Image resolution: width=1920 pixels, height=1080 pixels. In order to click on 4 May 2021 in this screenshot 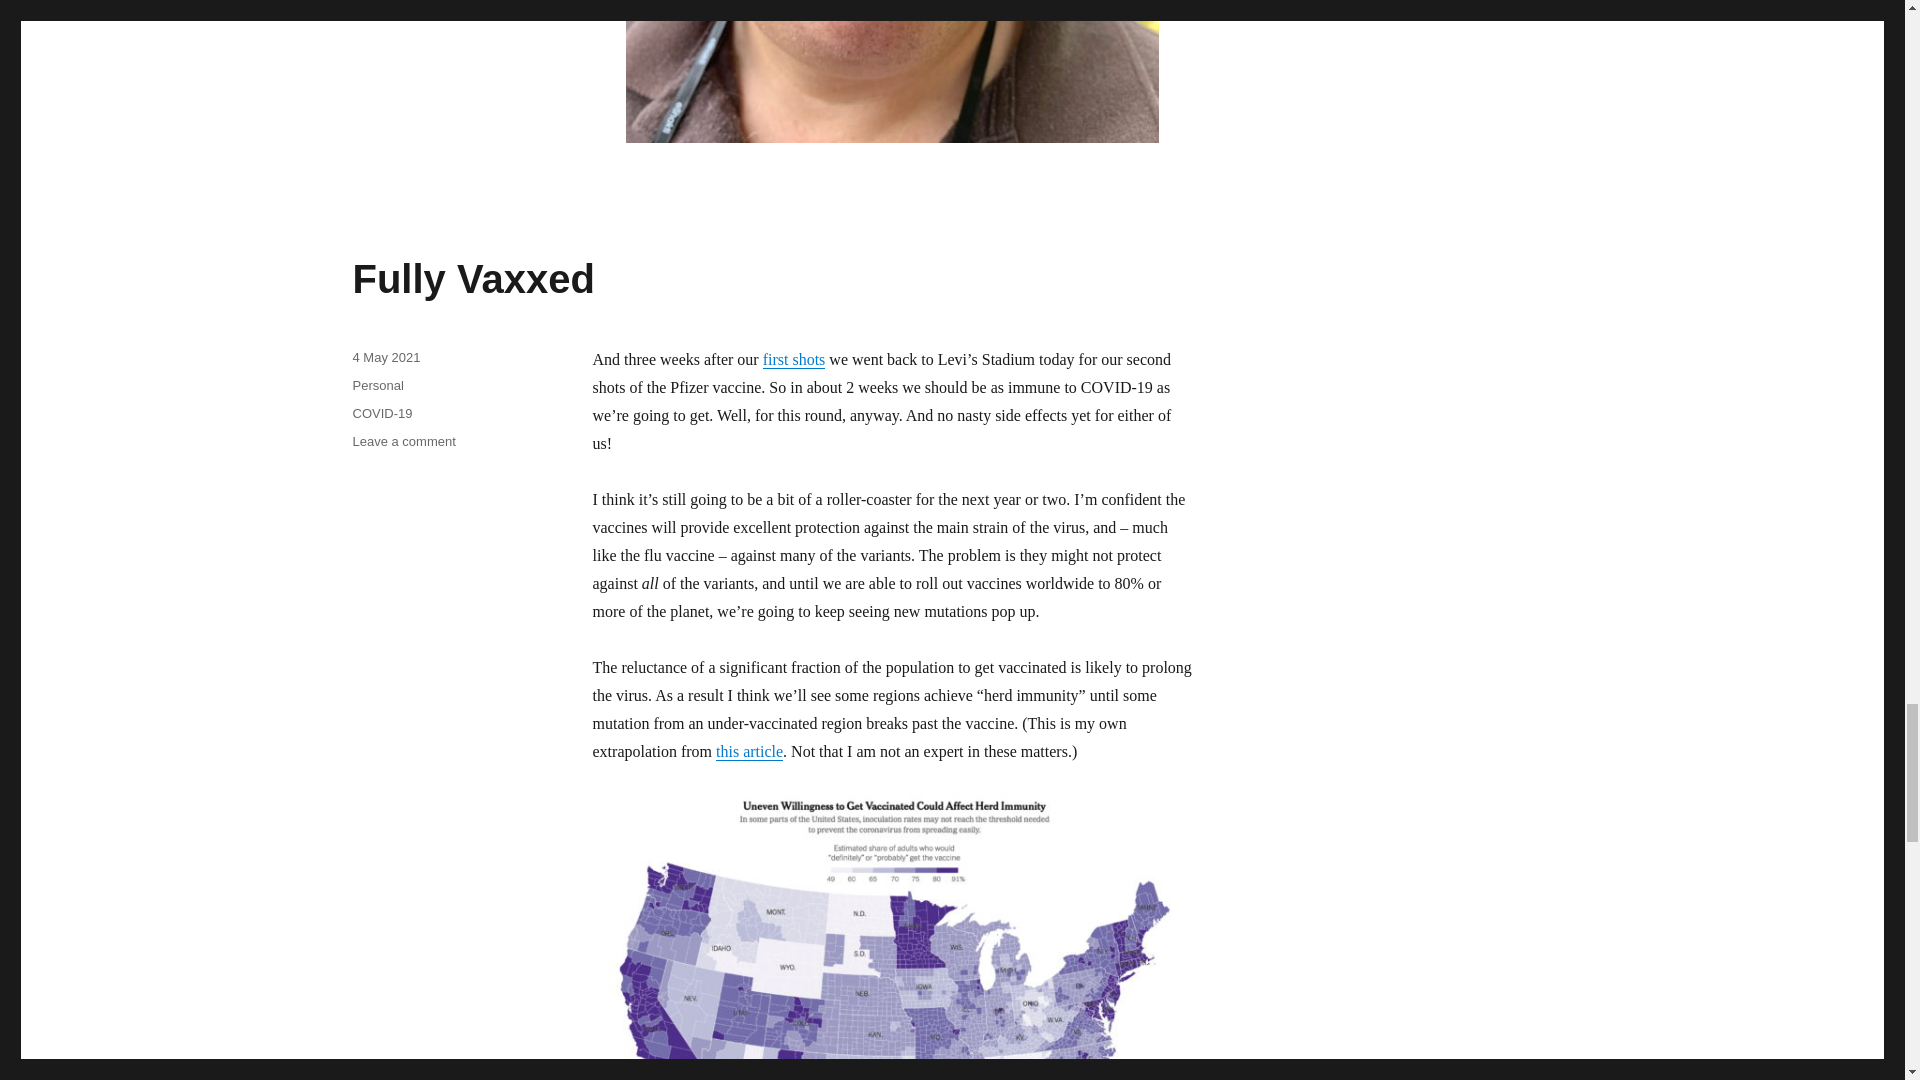, I will do `click(386, 357)`.